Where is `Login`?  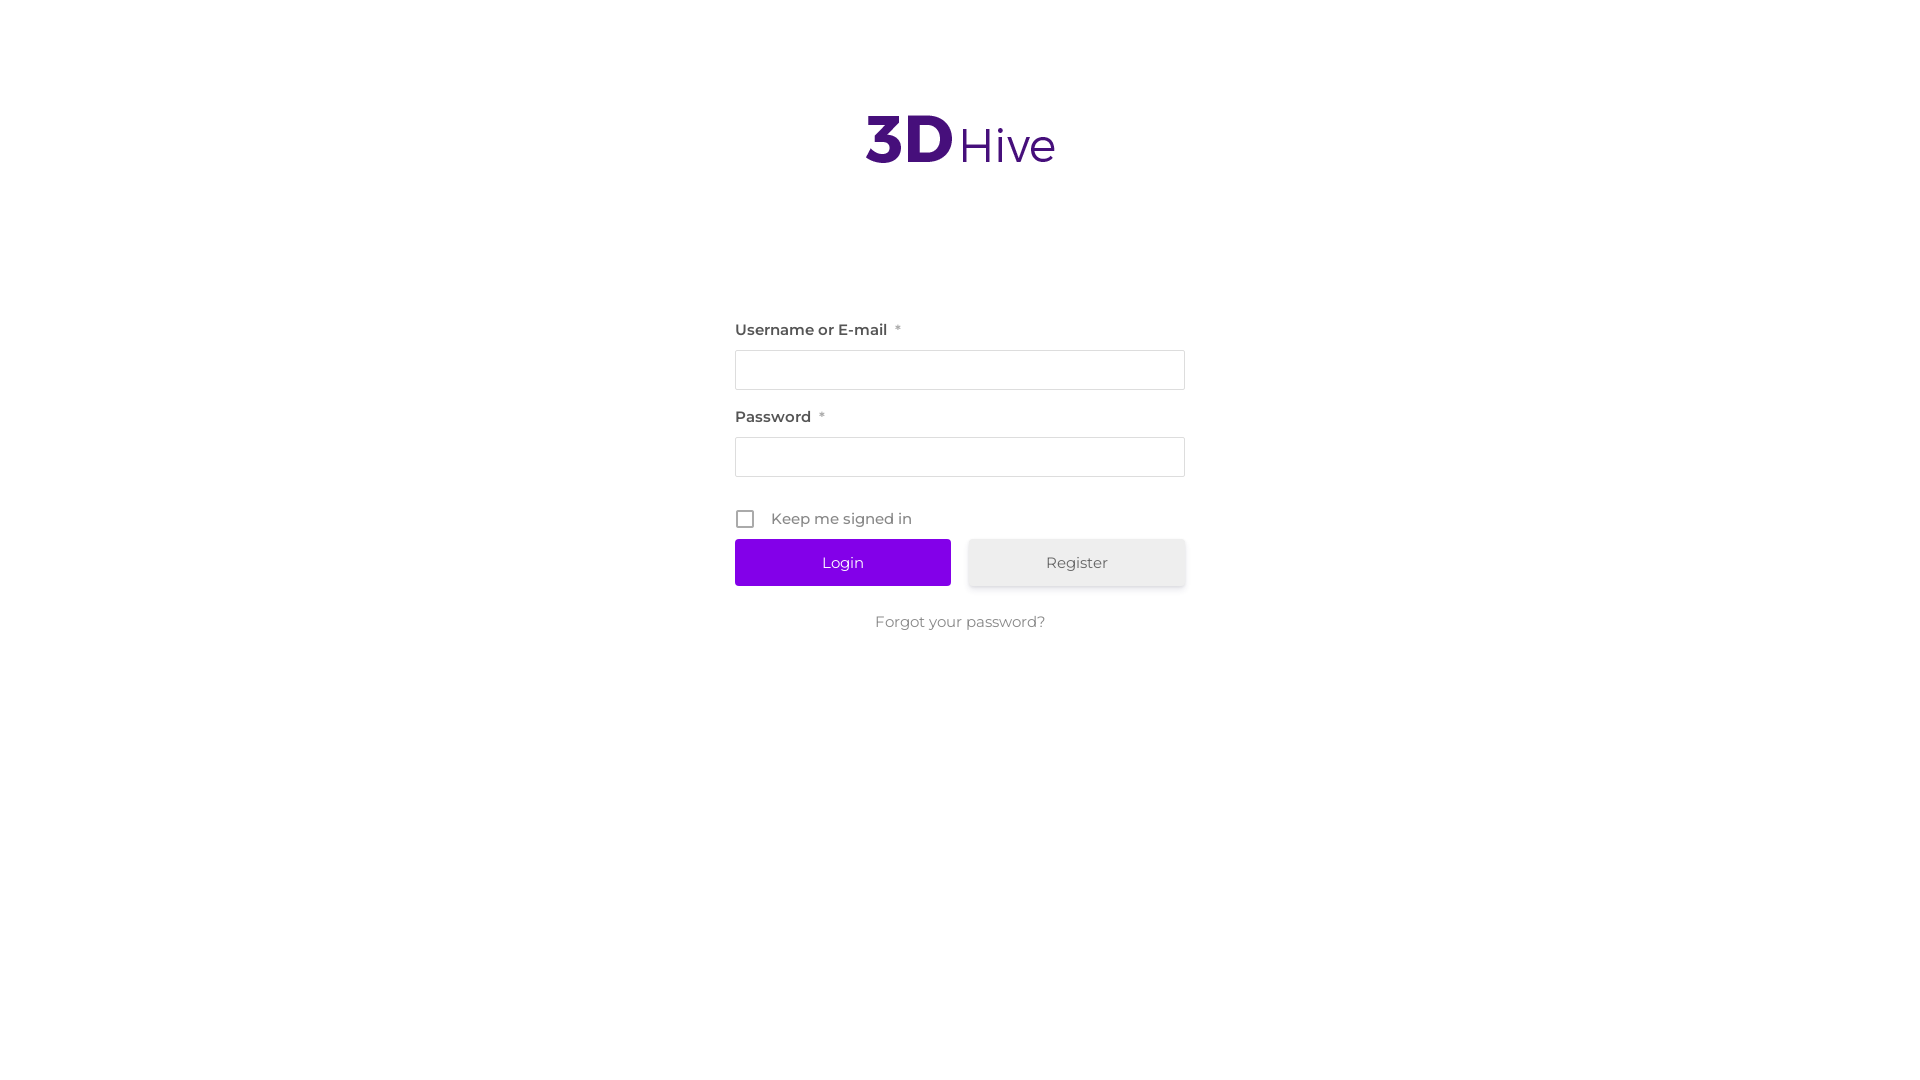
Login is located at coordinates (843, 562).